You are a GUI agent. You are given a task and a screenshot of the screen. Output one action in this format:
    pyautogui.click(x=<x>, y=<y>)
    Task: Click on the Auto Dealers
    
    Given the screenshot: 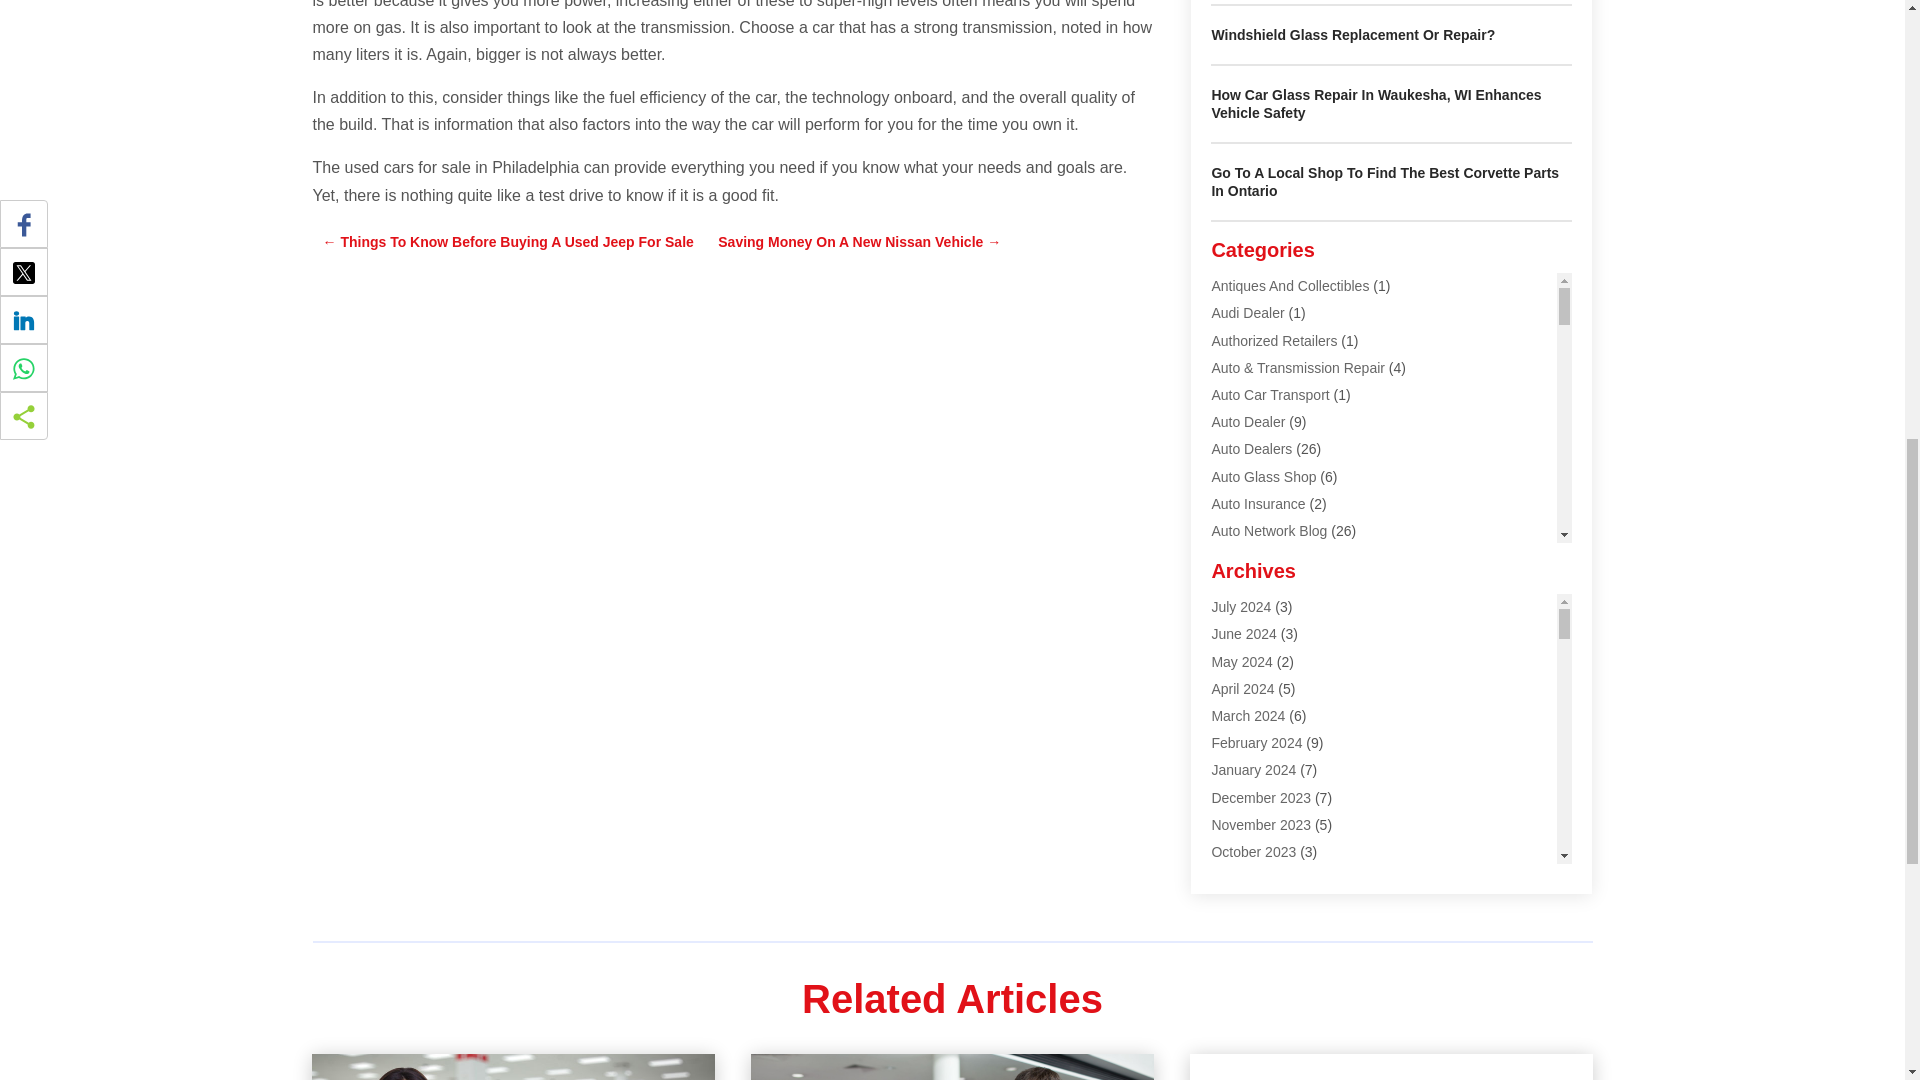 What is the action you would take?
    pyautogui.click(x=1252, y=448)
    